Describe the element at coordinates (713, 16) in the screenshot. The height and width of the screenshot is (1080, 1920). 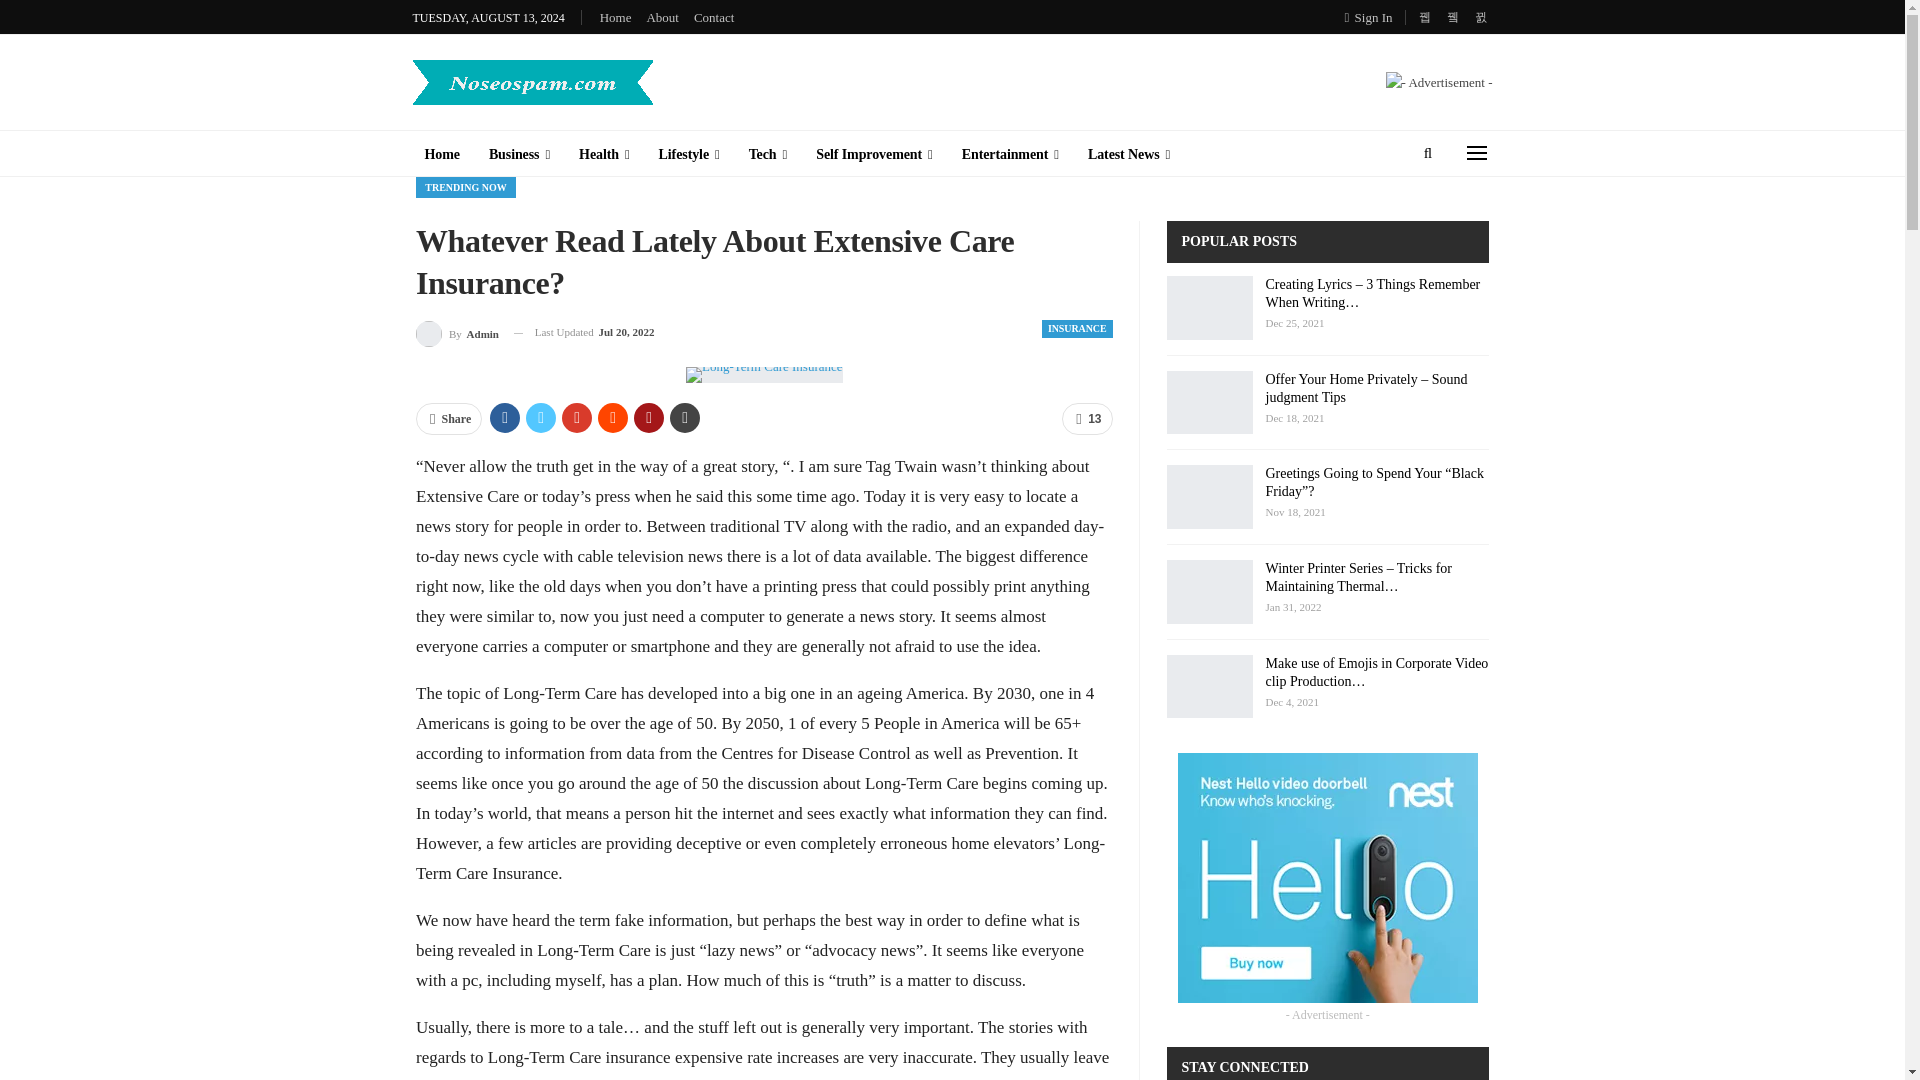
I see `Contact` at that location.